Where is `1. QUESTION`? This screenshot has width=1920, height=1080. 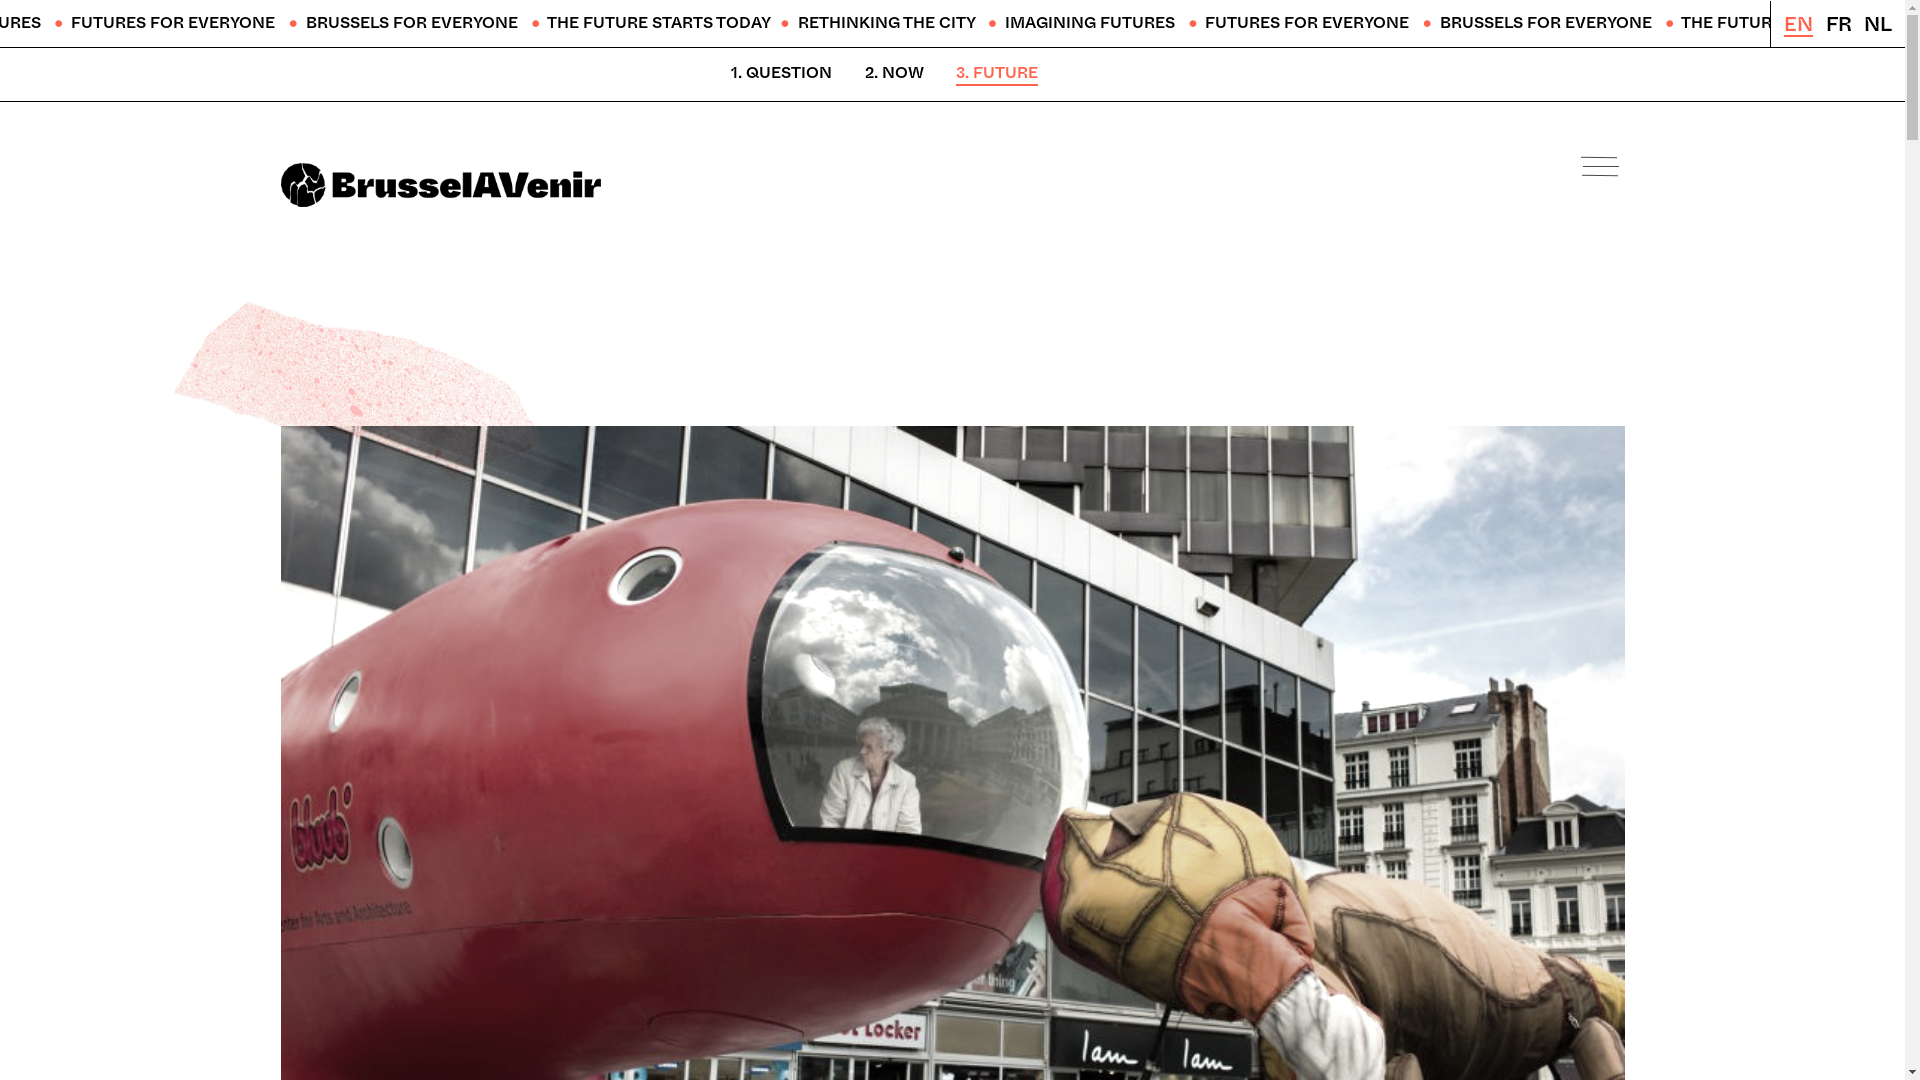 1. QUESTION is located at coordinates (782, 74).